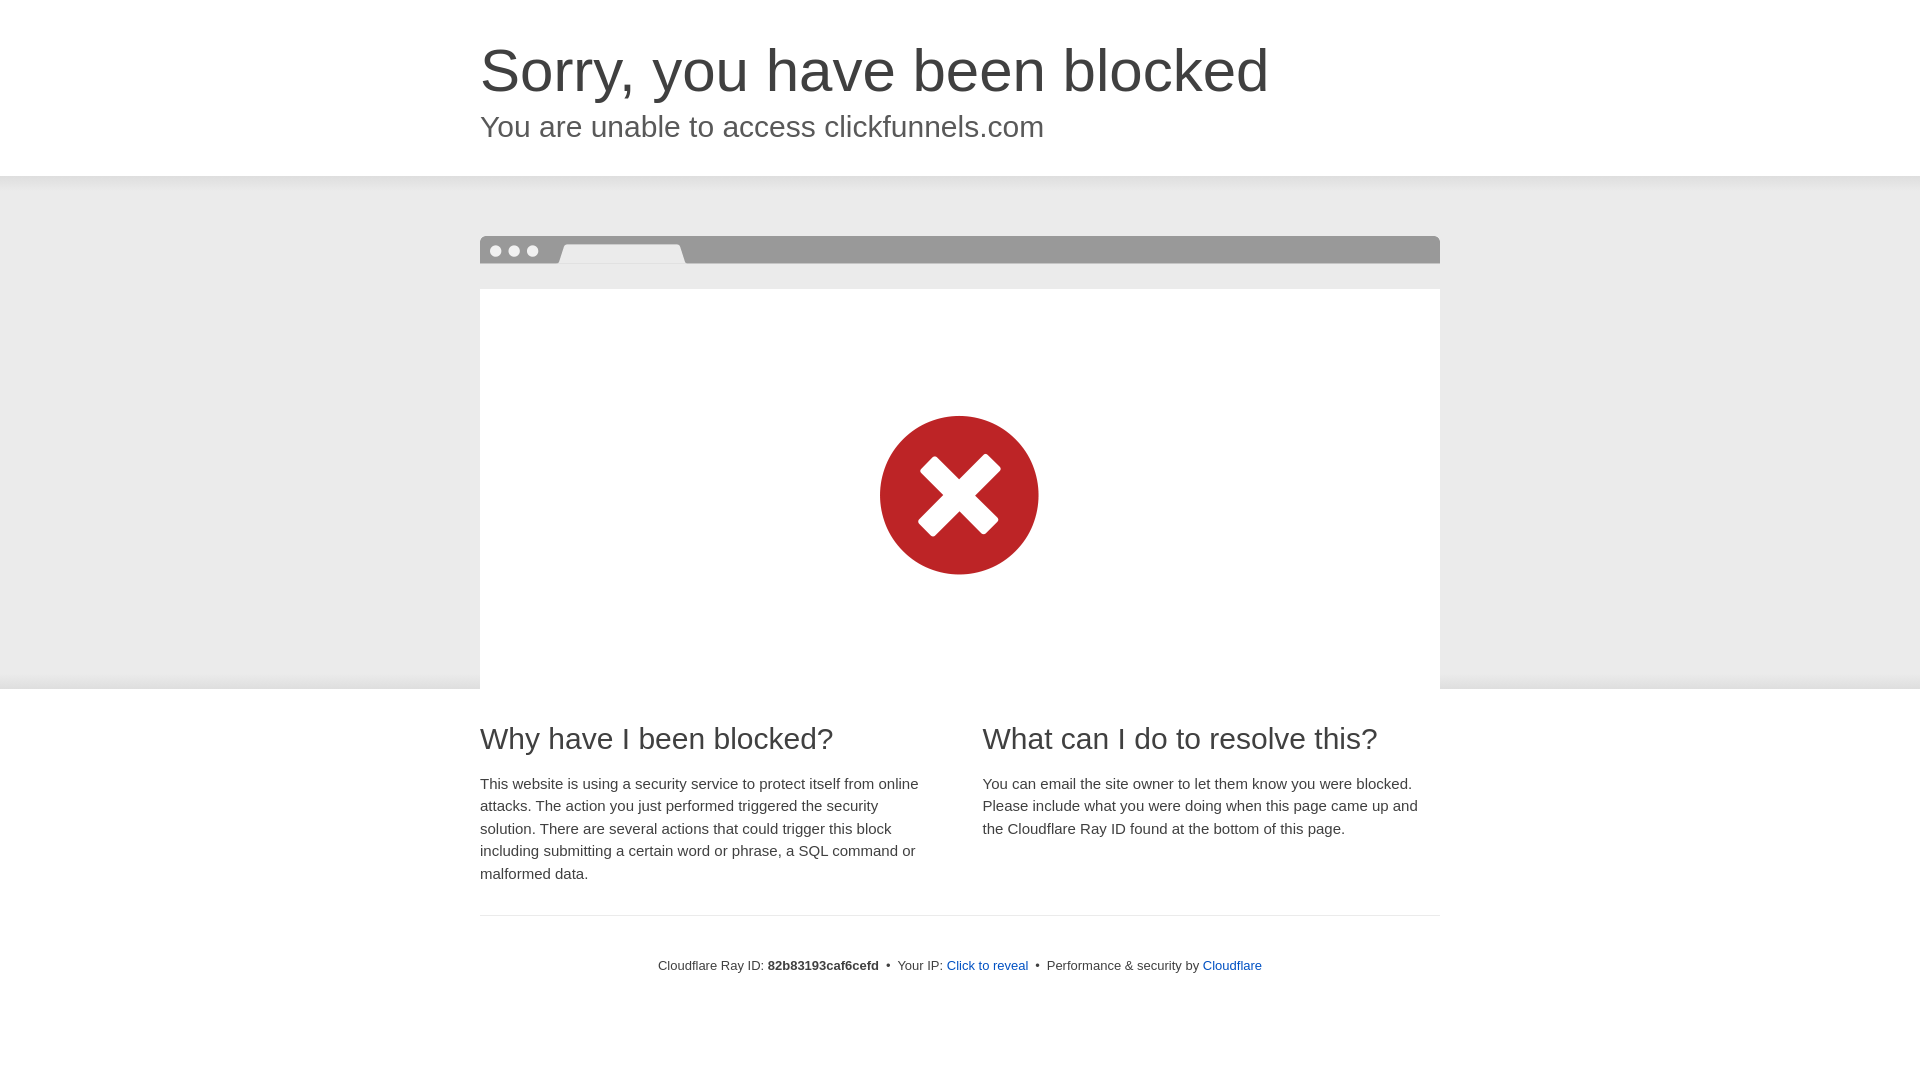 This screenshot has width=1920, height=1080. Describe the element at coordinates (1232, 966) in the screenshot. I see `Cloudflare` at that location.